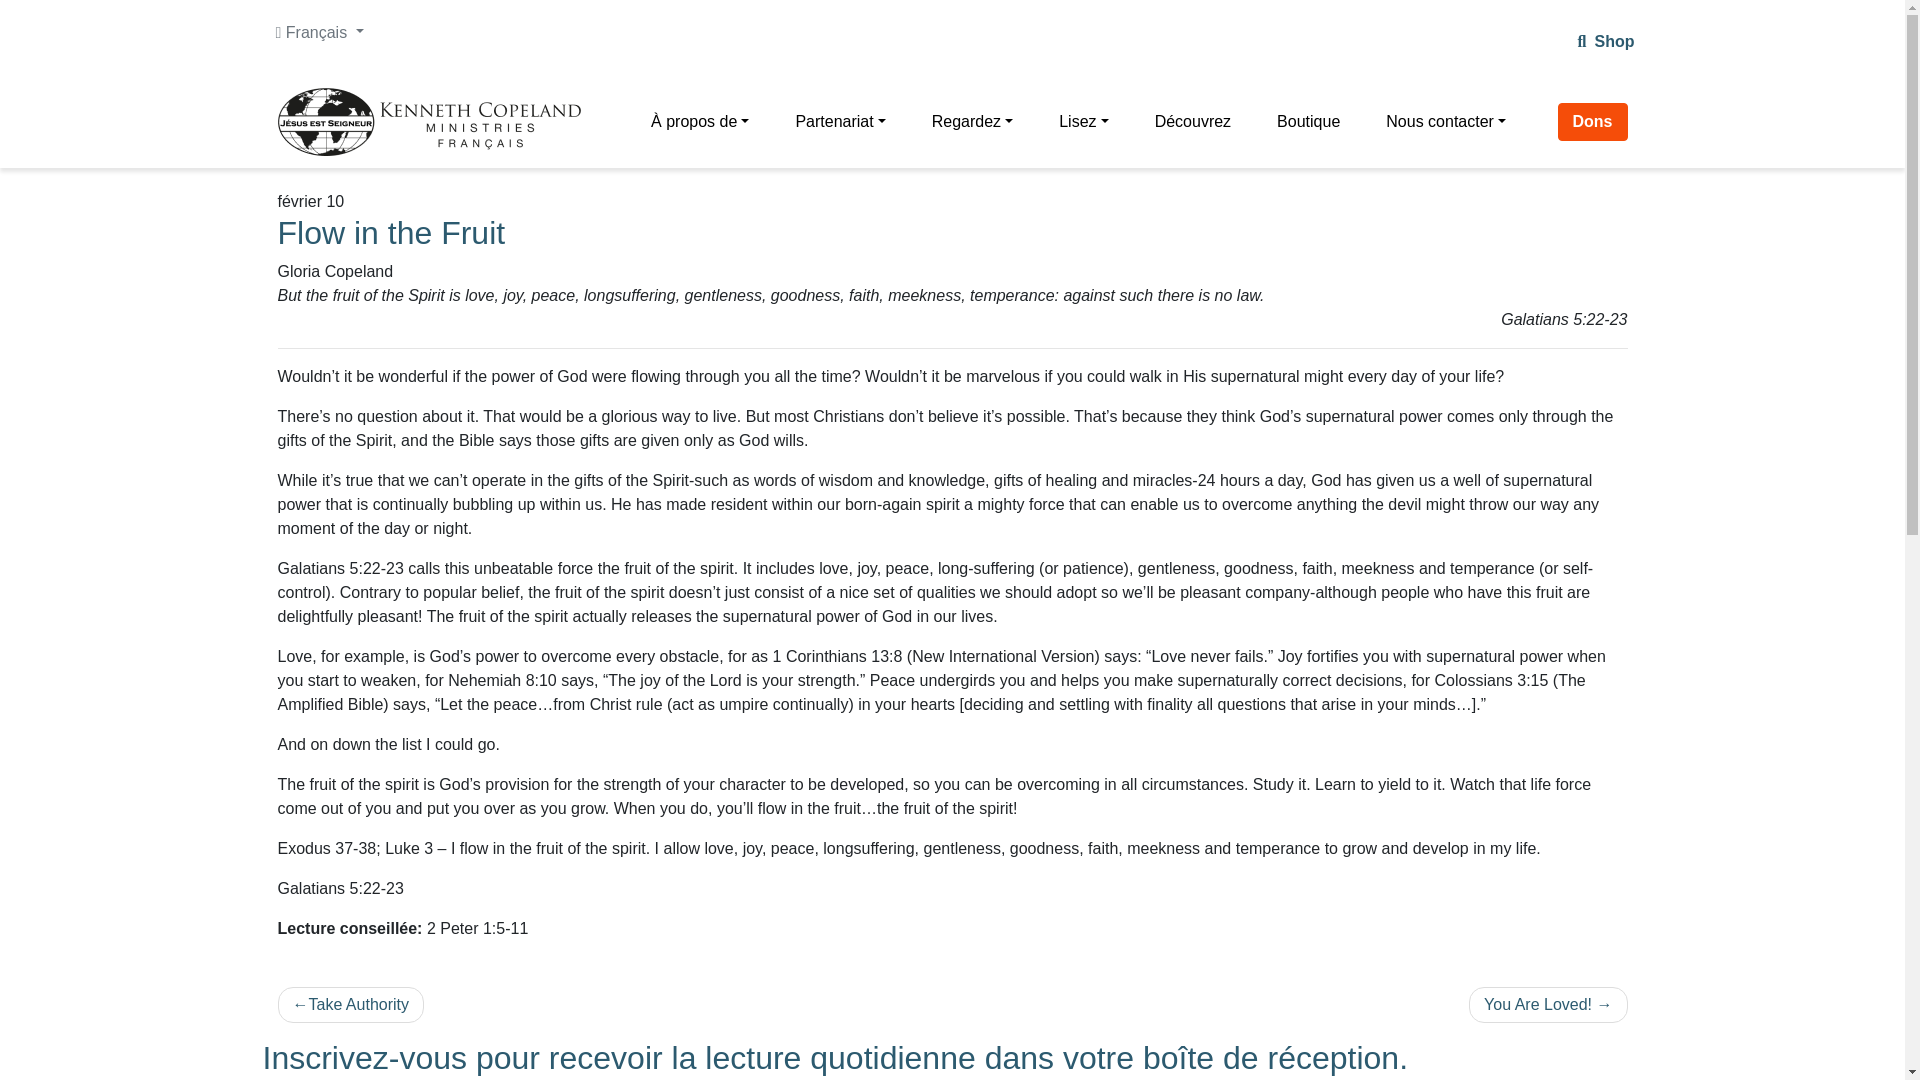 This screenshot has width=1920, height=1080. What do you see at coordinates (1082, 121) in the screenshot?
I see `Lisez` at bounding box center [1082, 121].